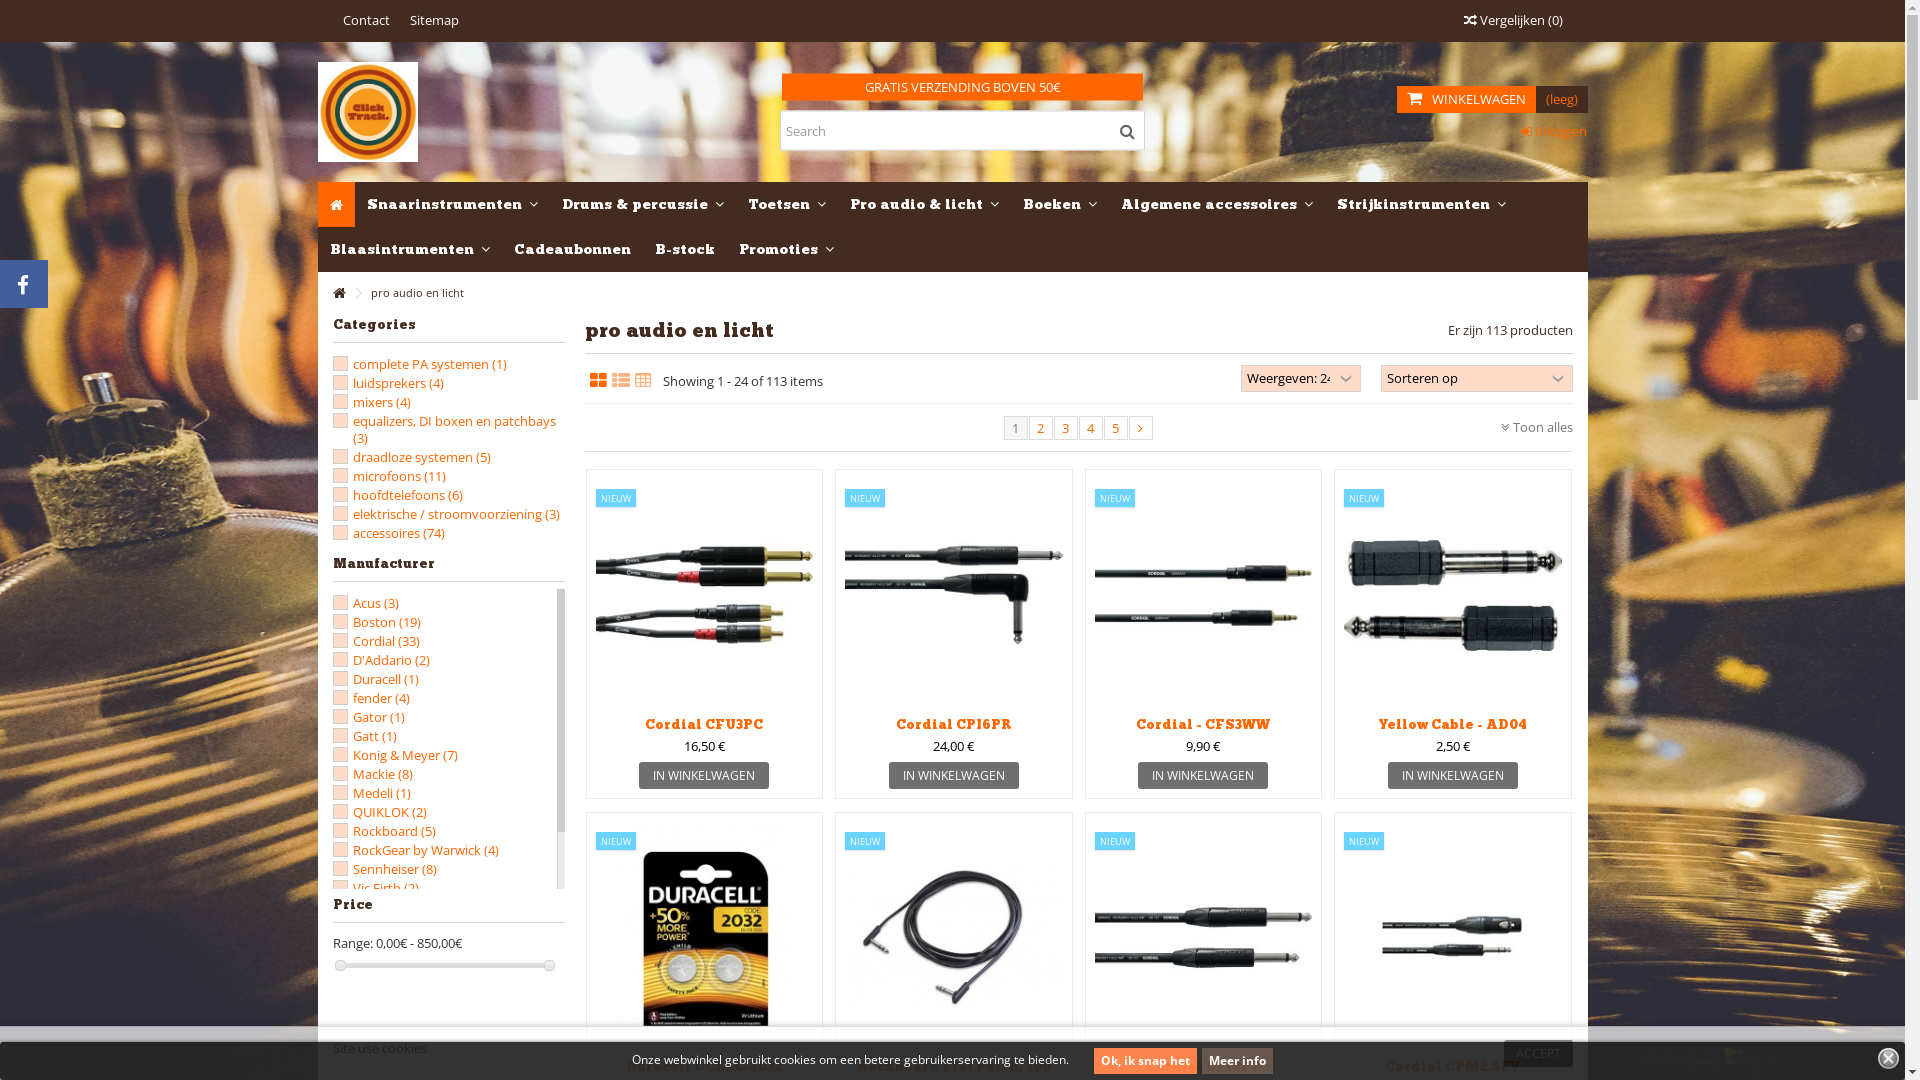 This screenshot has height=1080, width=1920. I want to click on accessoires (74), so click(398, 533).